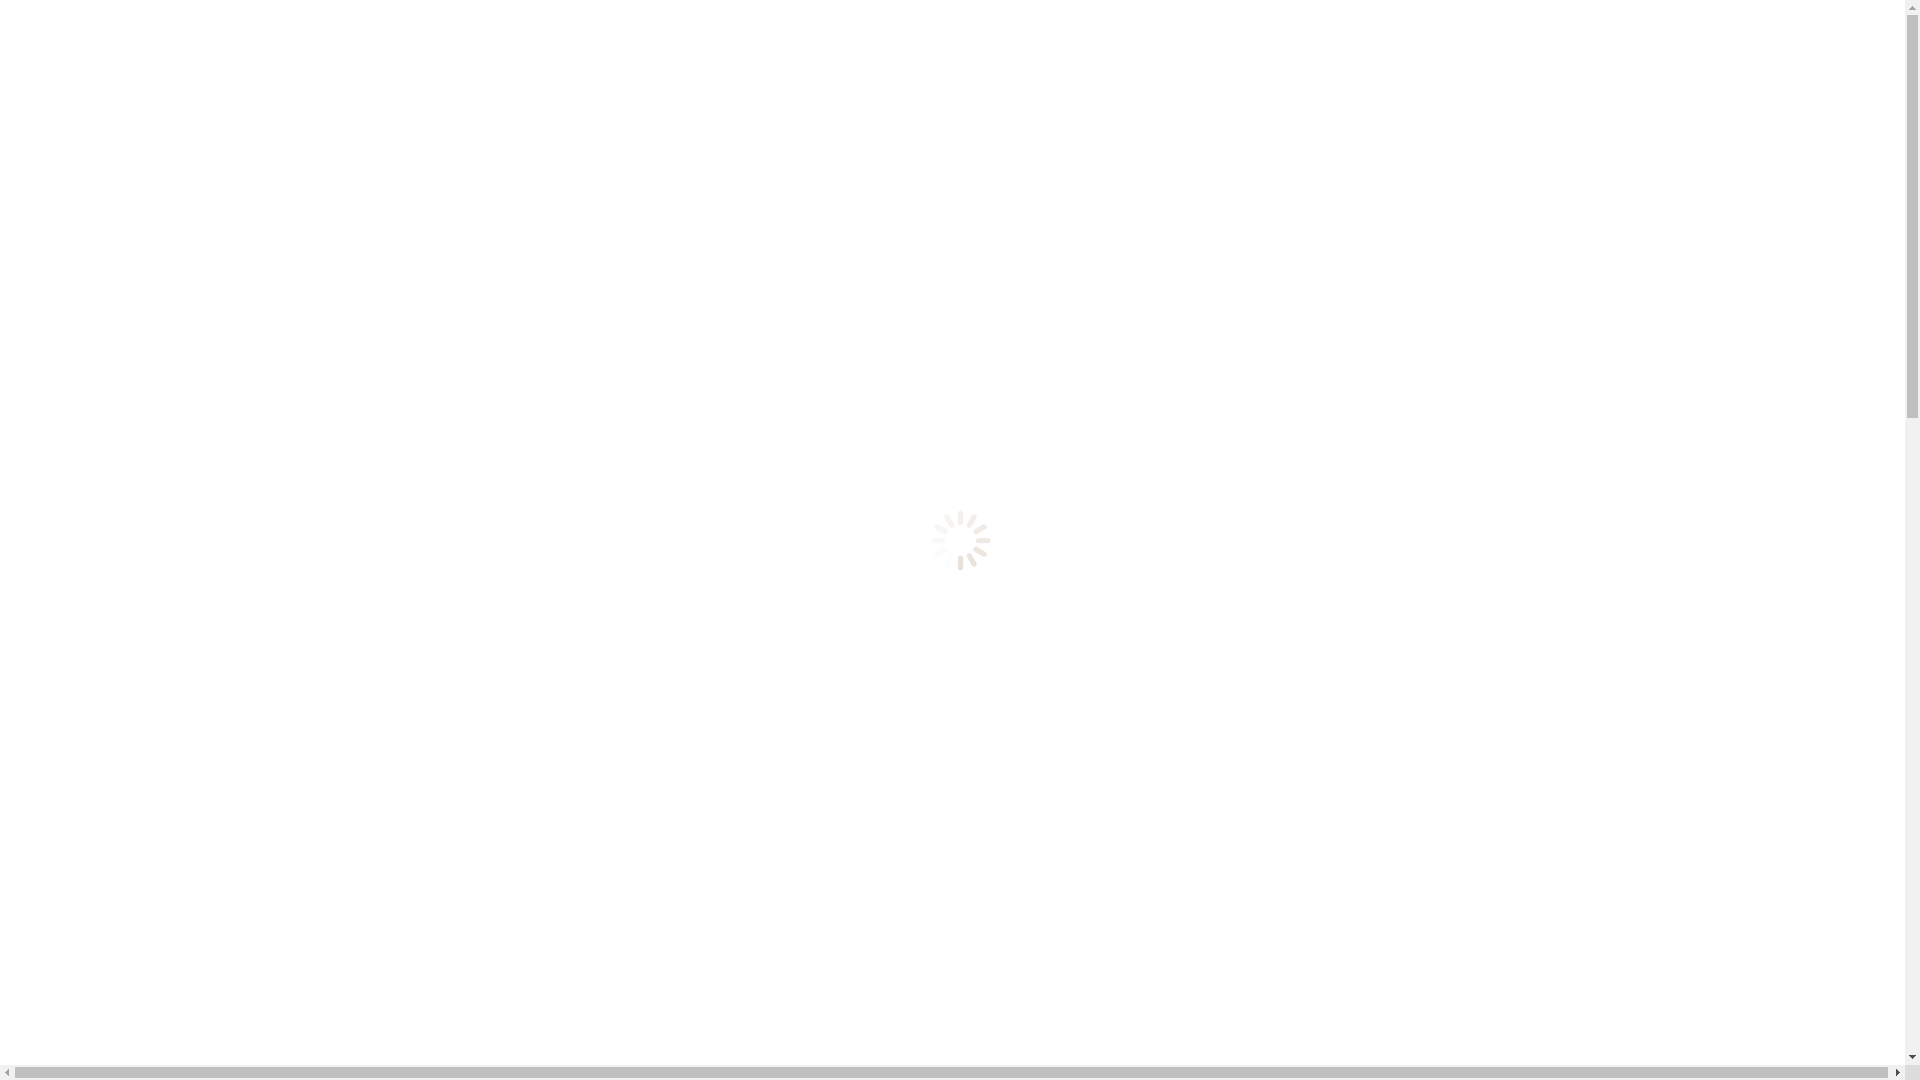  Describe the element at coordinates (8, 8) in the screenshot. I see `Skip to content` at that location.